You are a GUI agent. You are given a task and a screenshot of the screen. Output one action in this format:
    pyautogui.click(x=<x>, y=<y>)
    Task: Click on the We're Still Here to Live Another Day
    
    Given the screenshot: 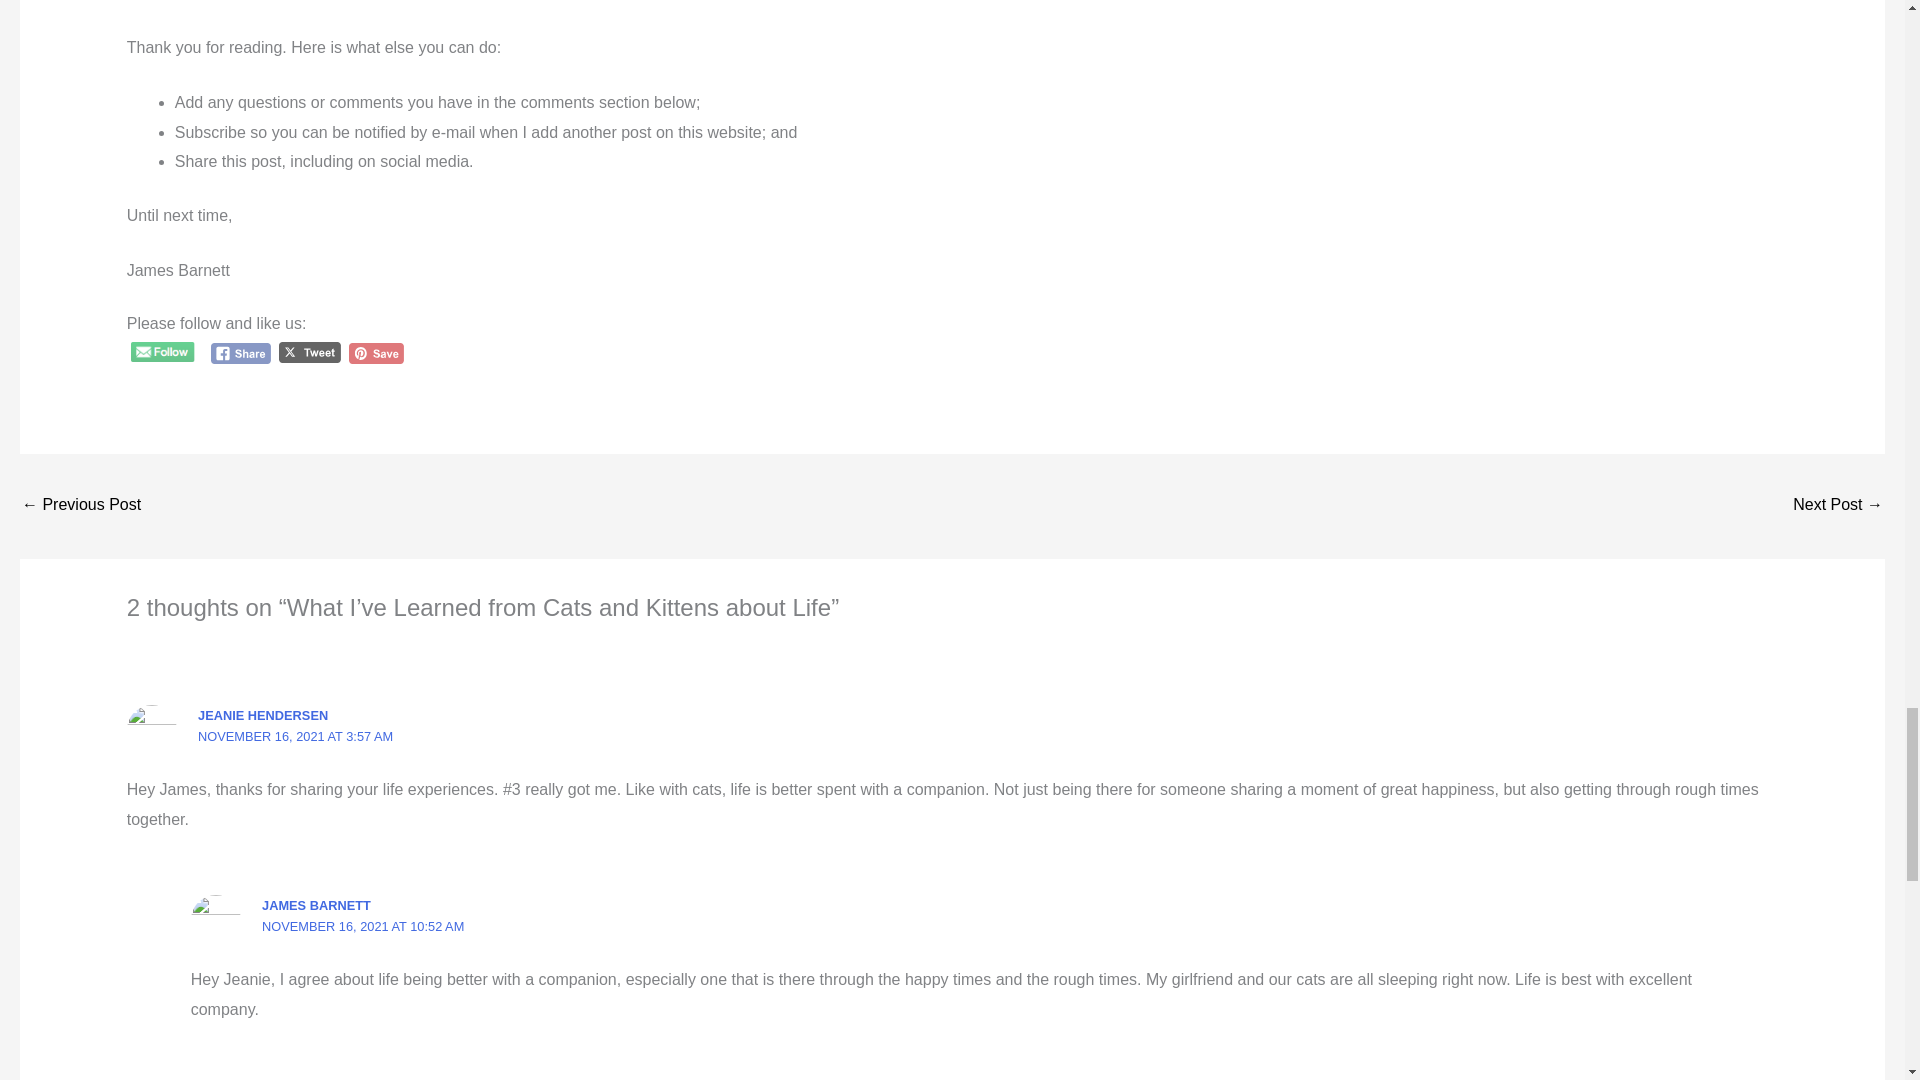 What is the action you would take?
    pyautogui.click(x=1838, y=506)
    